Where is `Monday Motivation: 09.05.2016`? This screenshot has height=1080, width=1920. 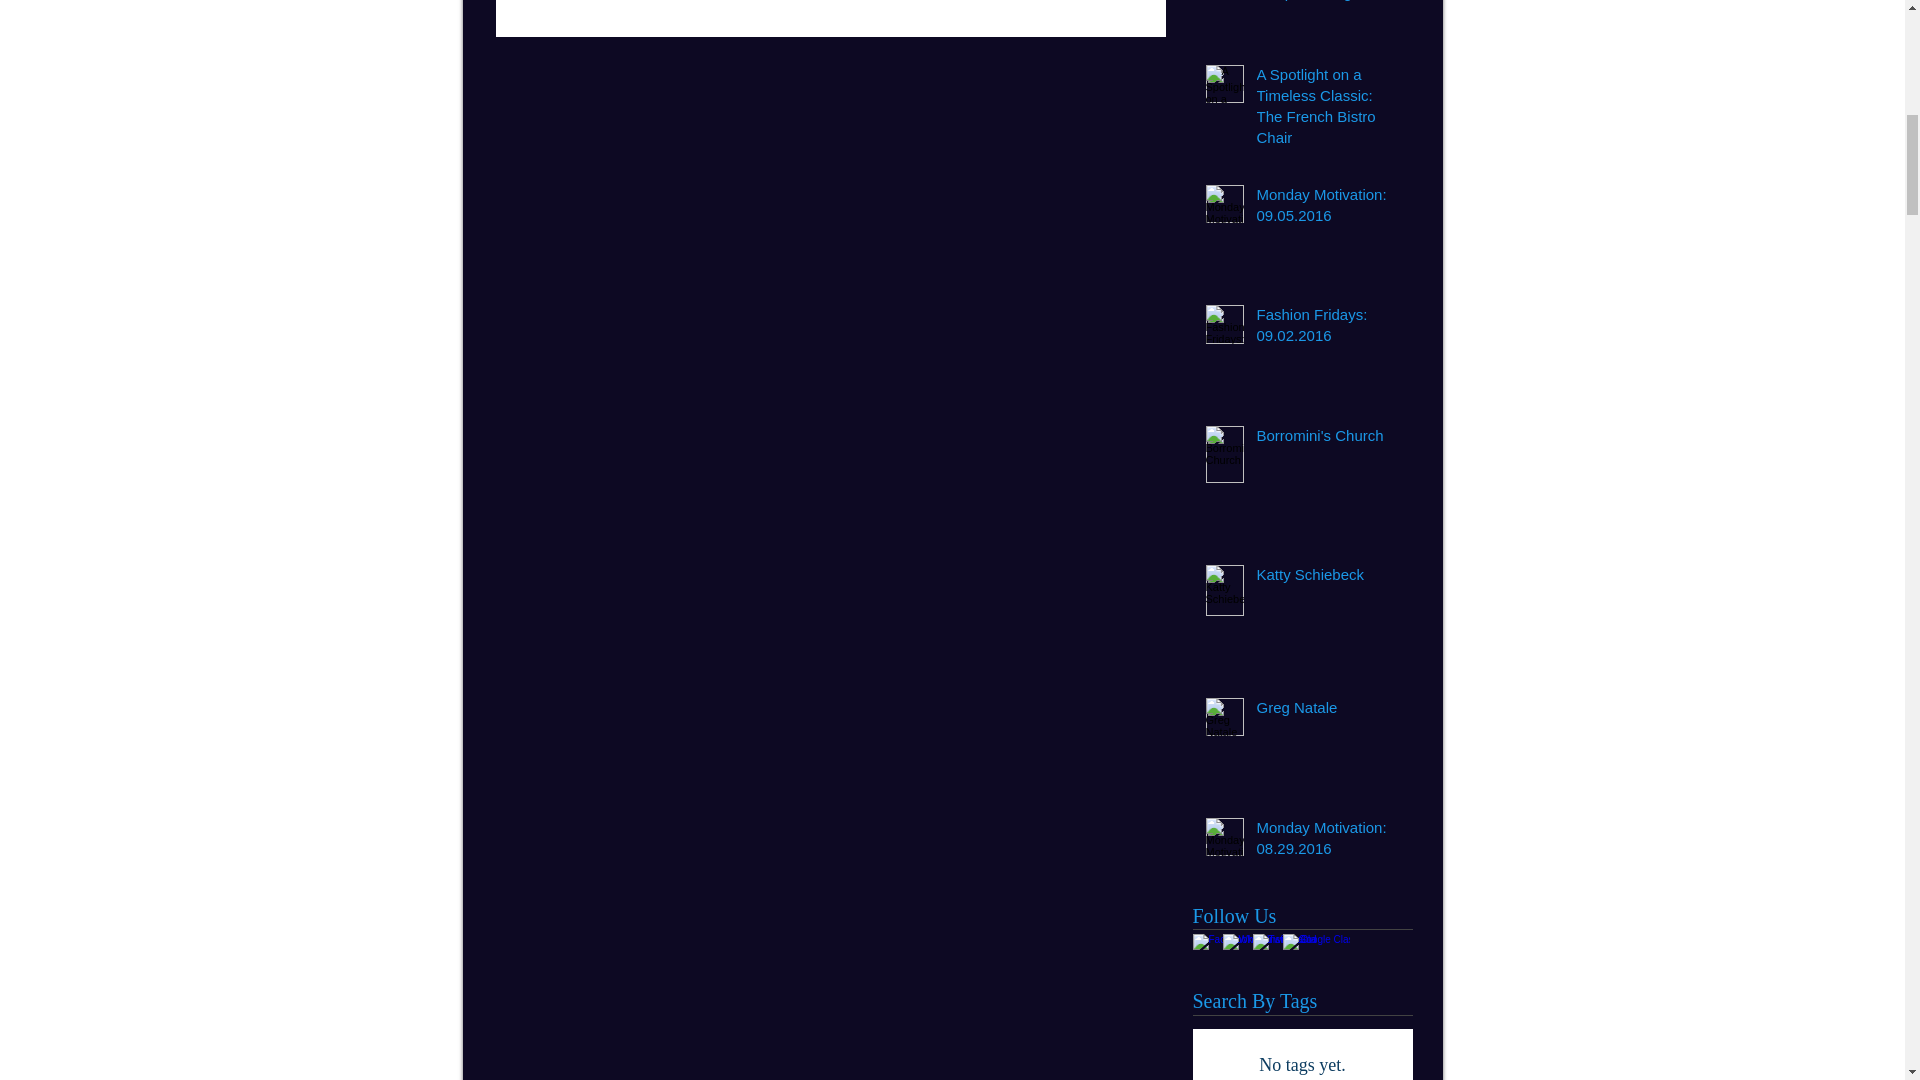
Monday Motivation: 09.05.2016 is located at coordinates (1327, 208).